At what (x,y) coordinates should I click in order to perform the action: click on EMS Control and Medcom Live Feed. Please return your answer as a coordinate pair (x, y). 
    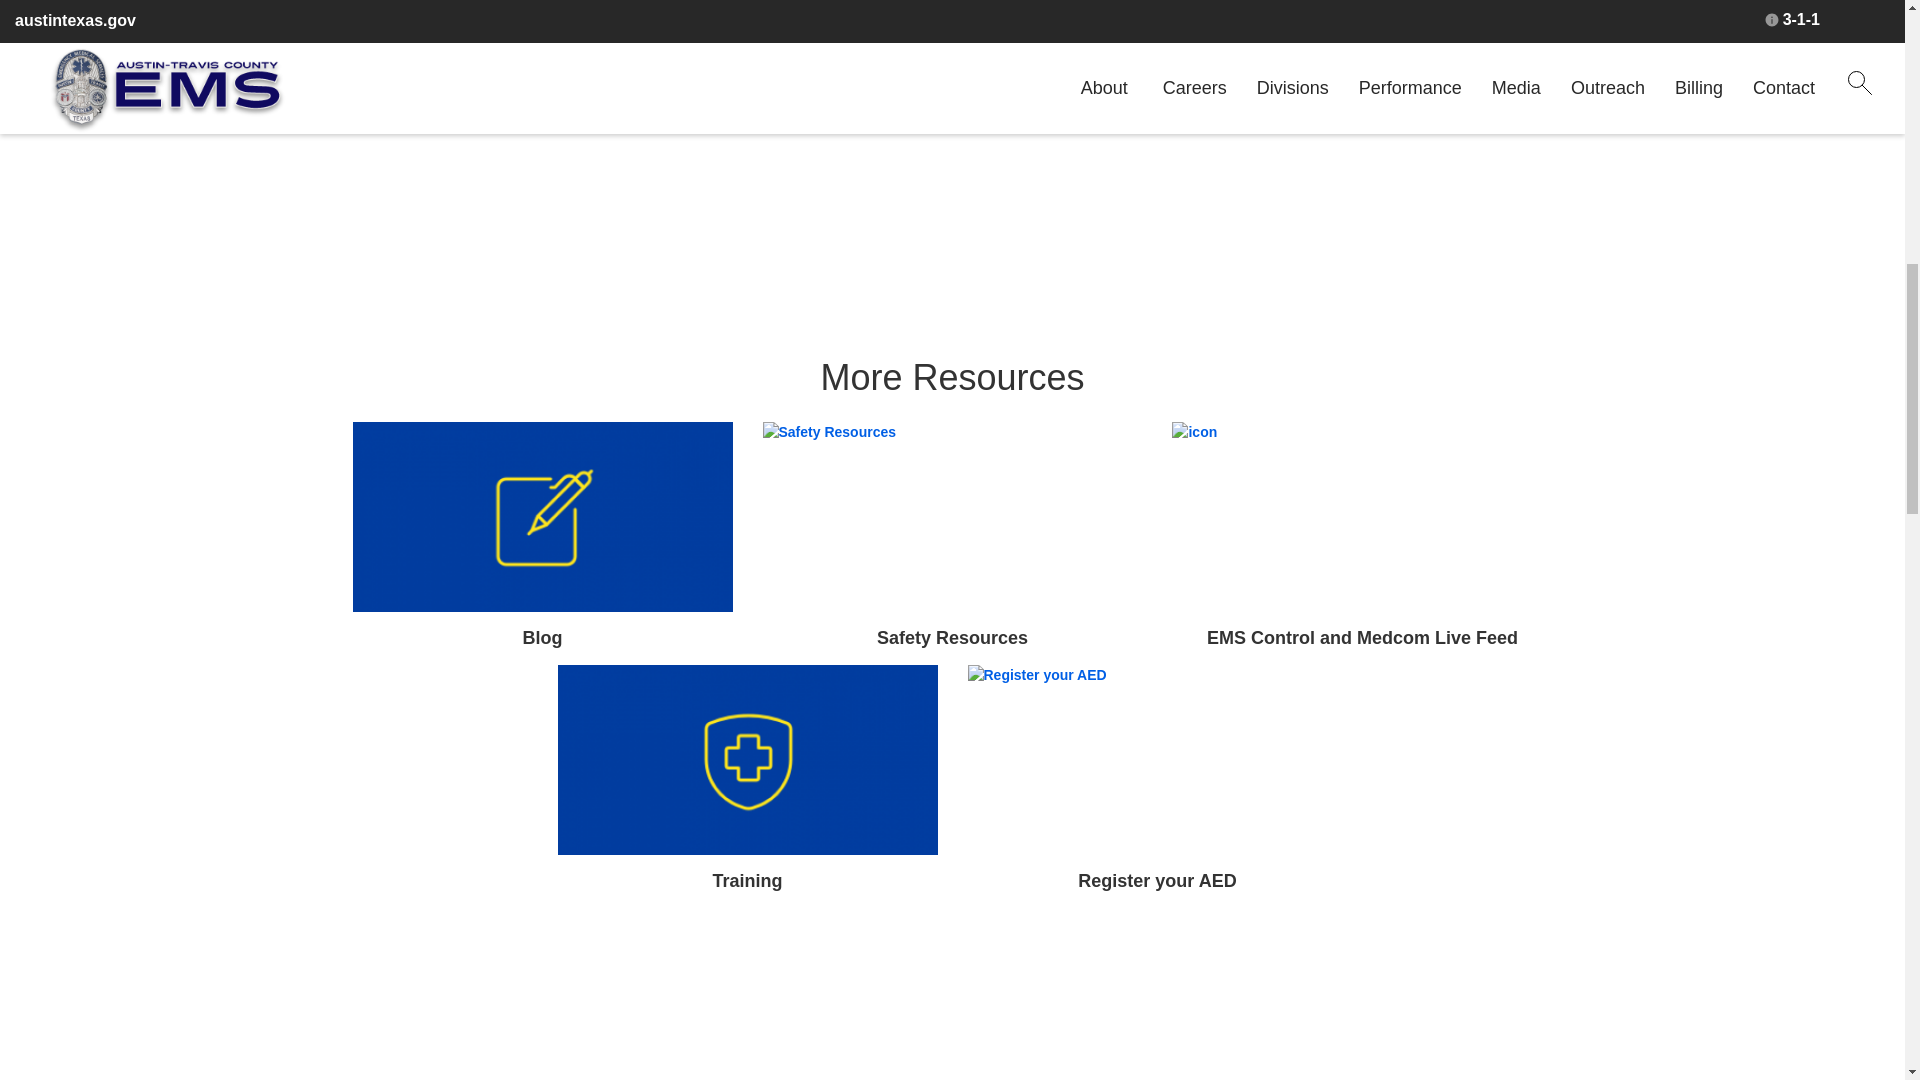
    Looking at the image, I should click on (1362, 638).